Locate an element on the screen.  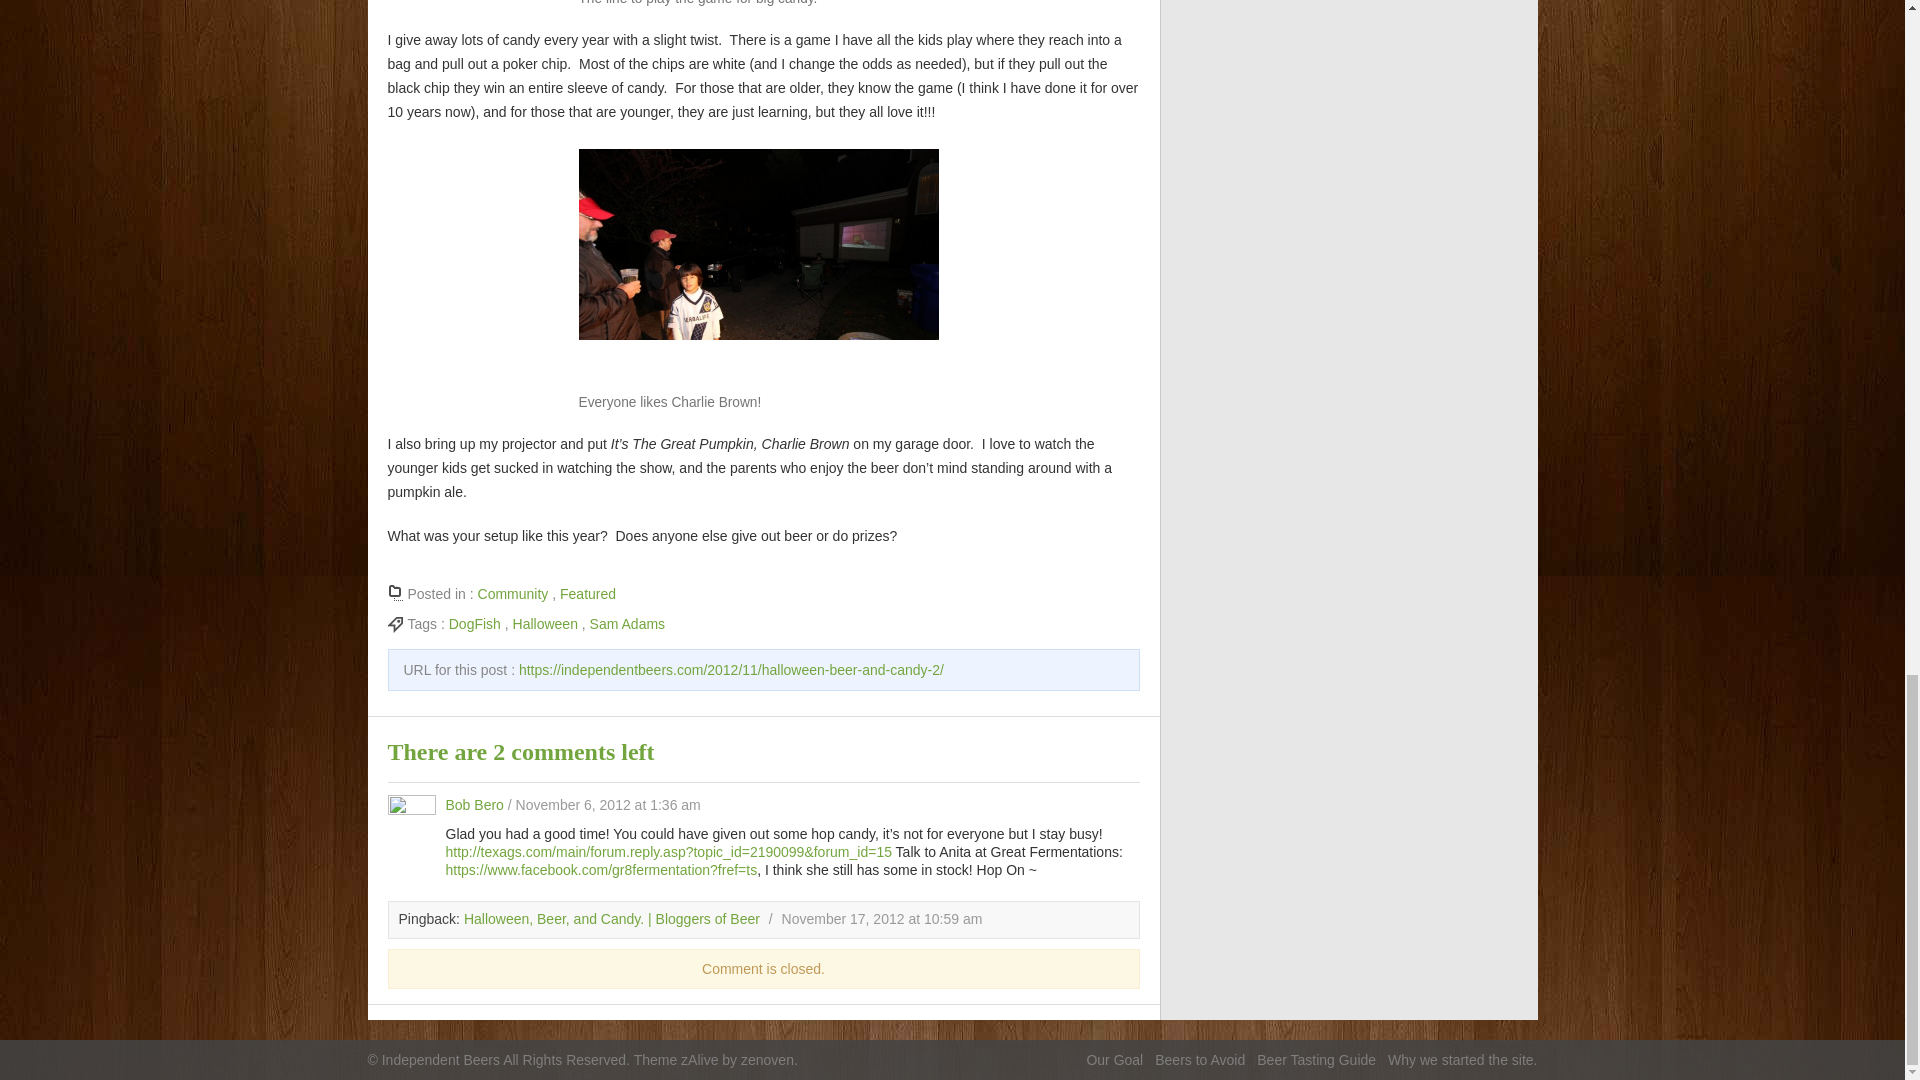
Sam Adams is located at coordinates (626, 623).